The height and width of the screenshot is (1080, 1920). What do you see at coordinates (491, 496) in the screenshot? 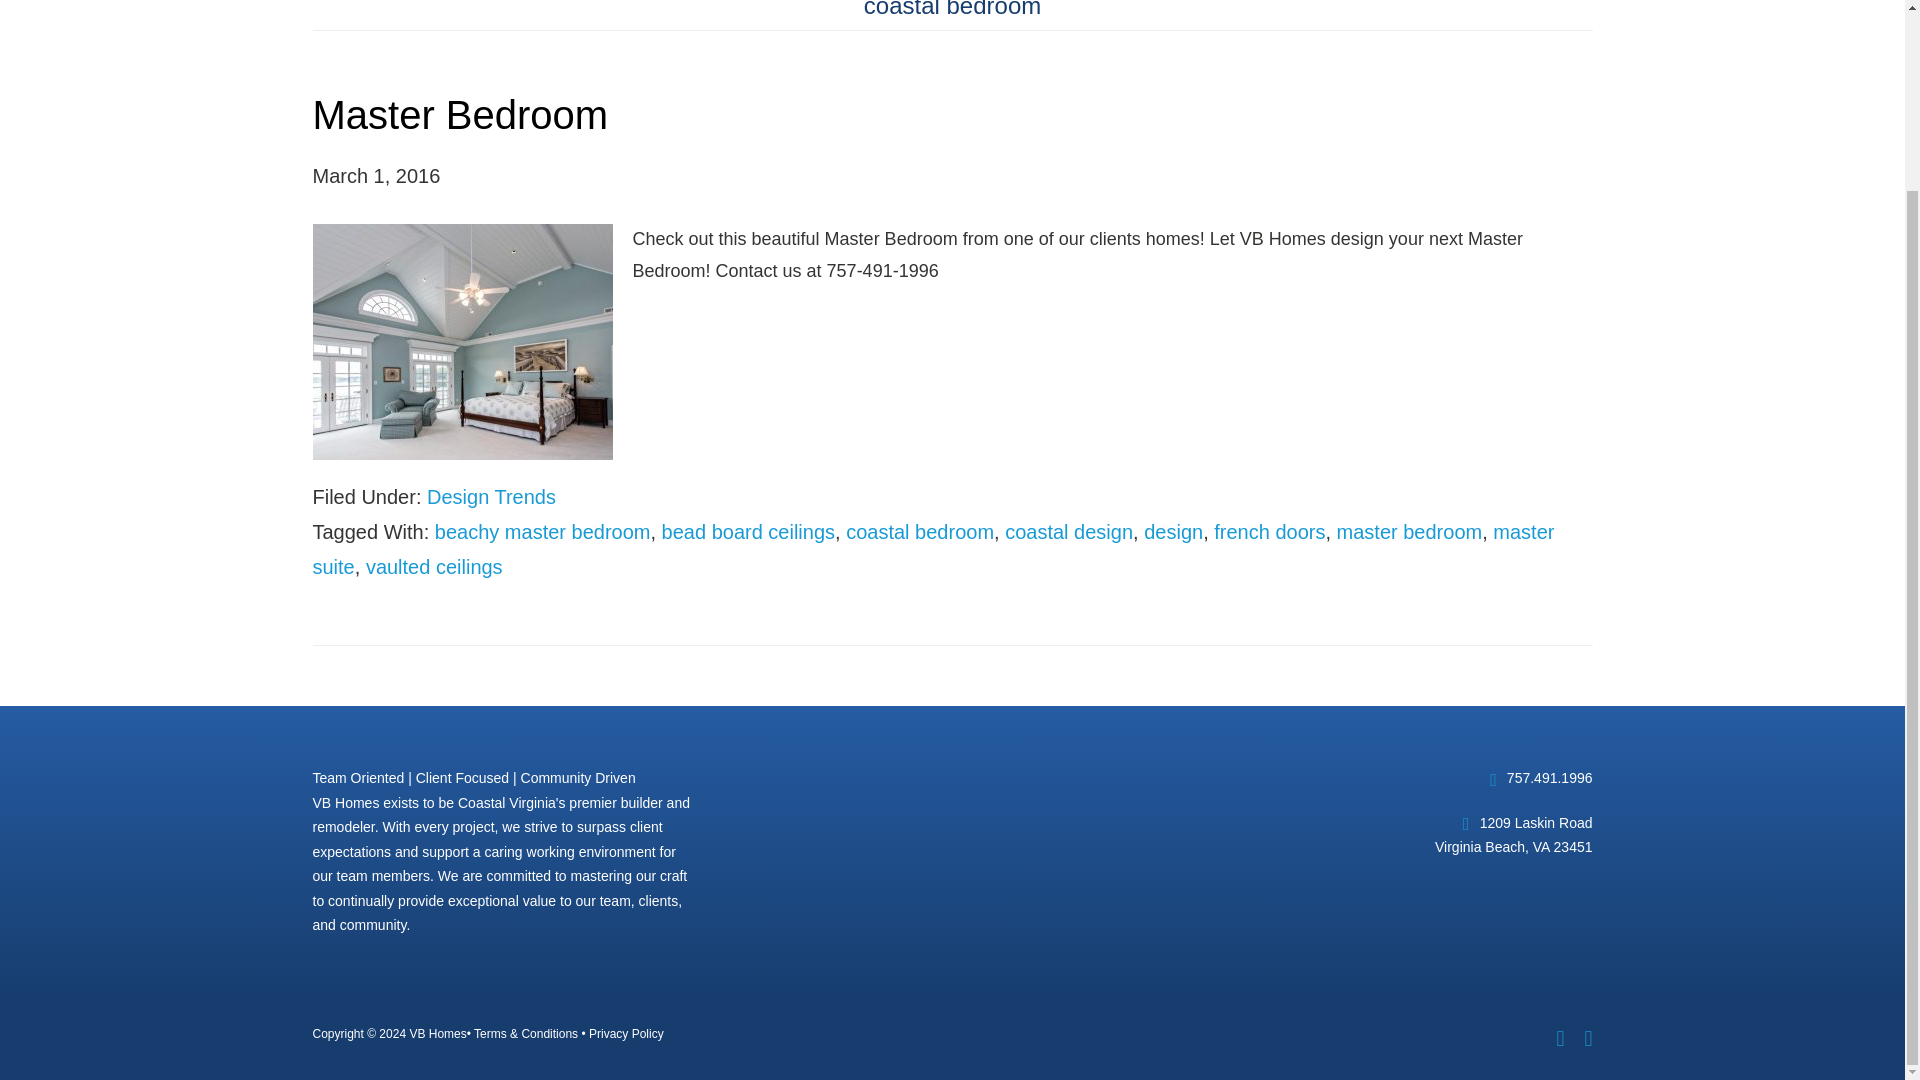
I see `Design Trends` at bounding box center [491, 496].